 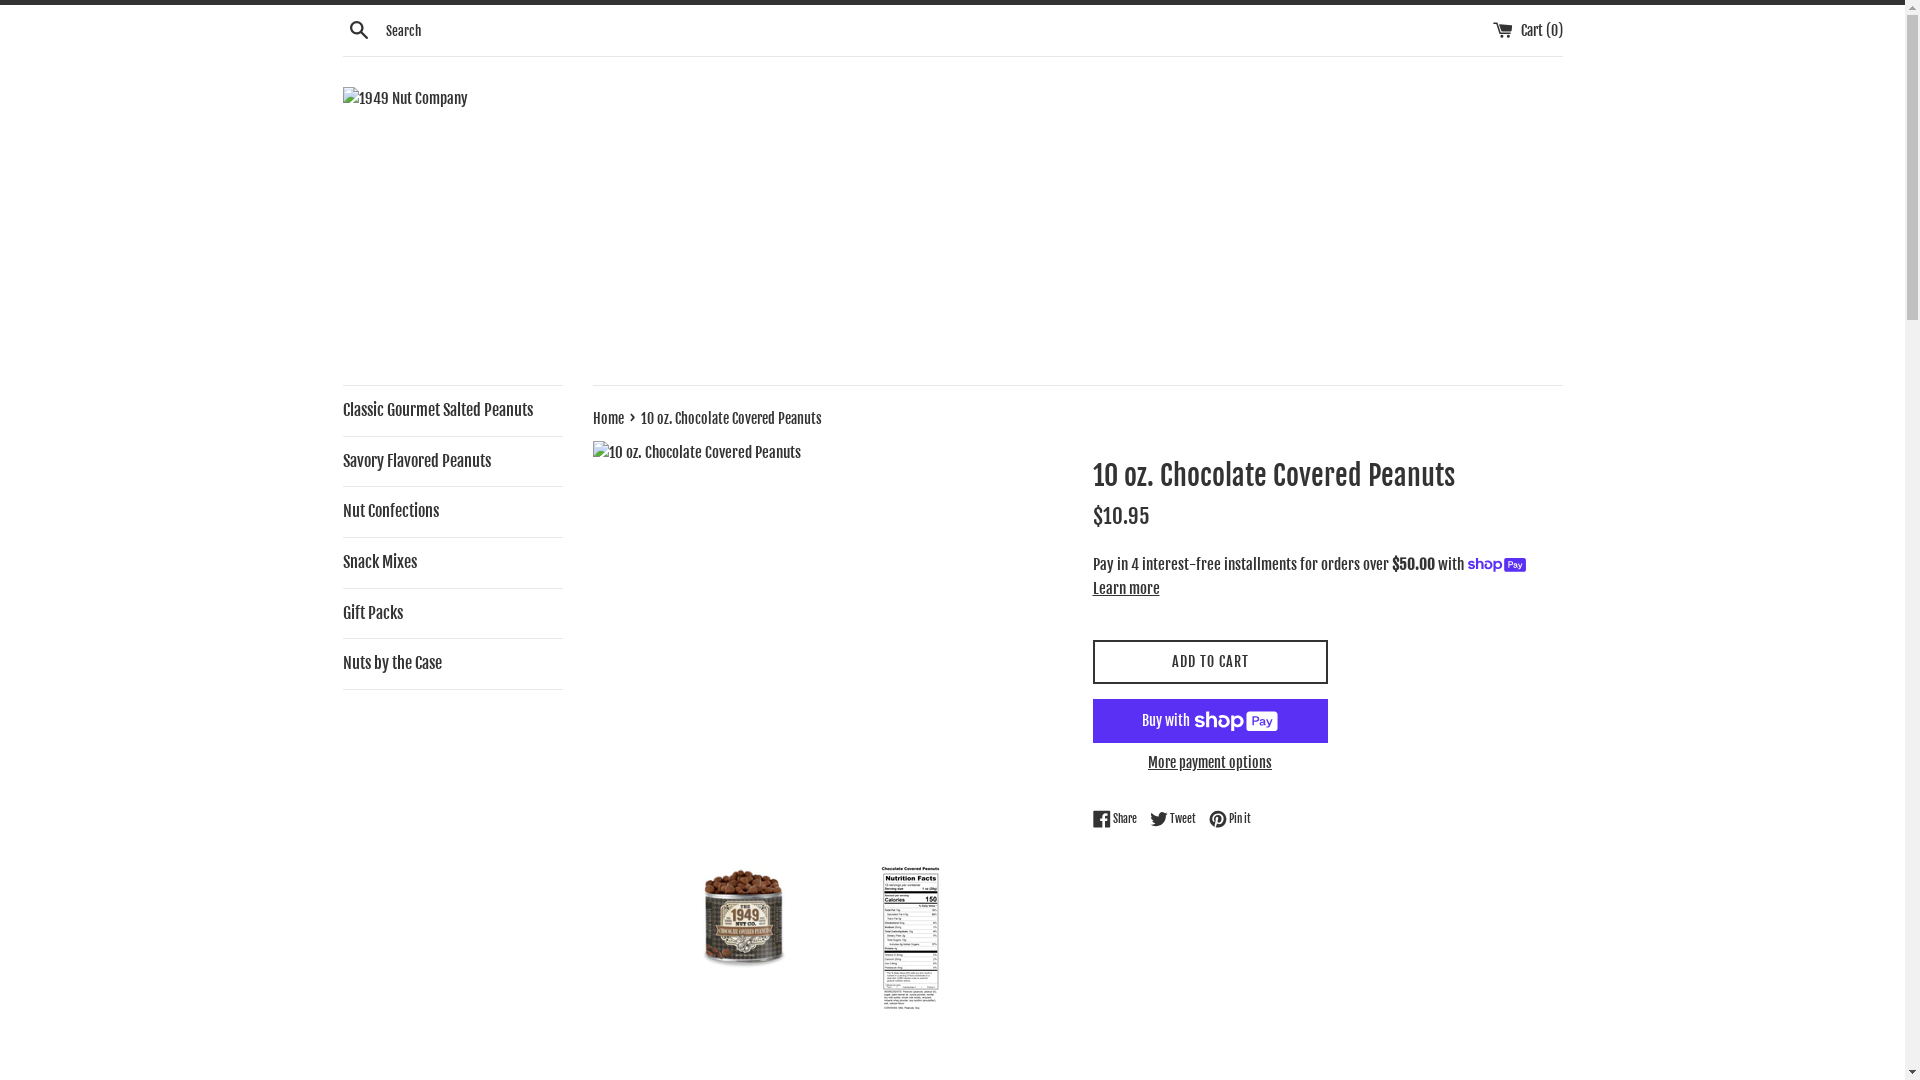 I want to click on Home, so click(x=609, y=418).